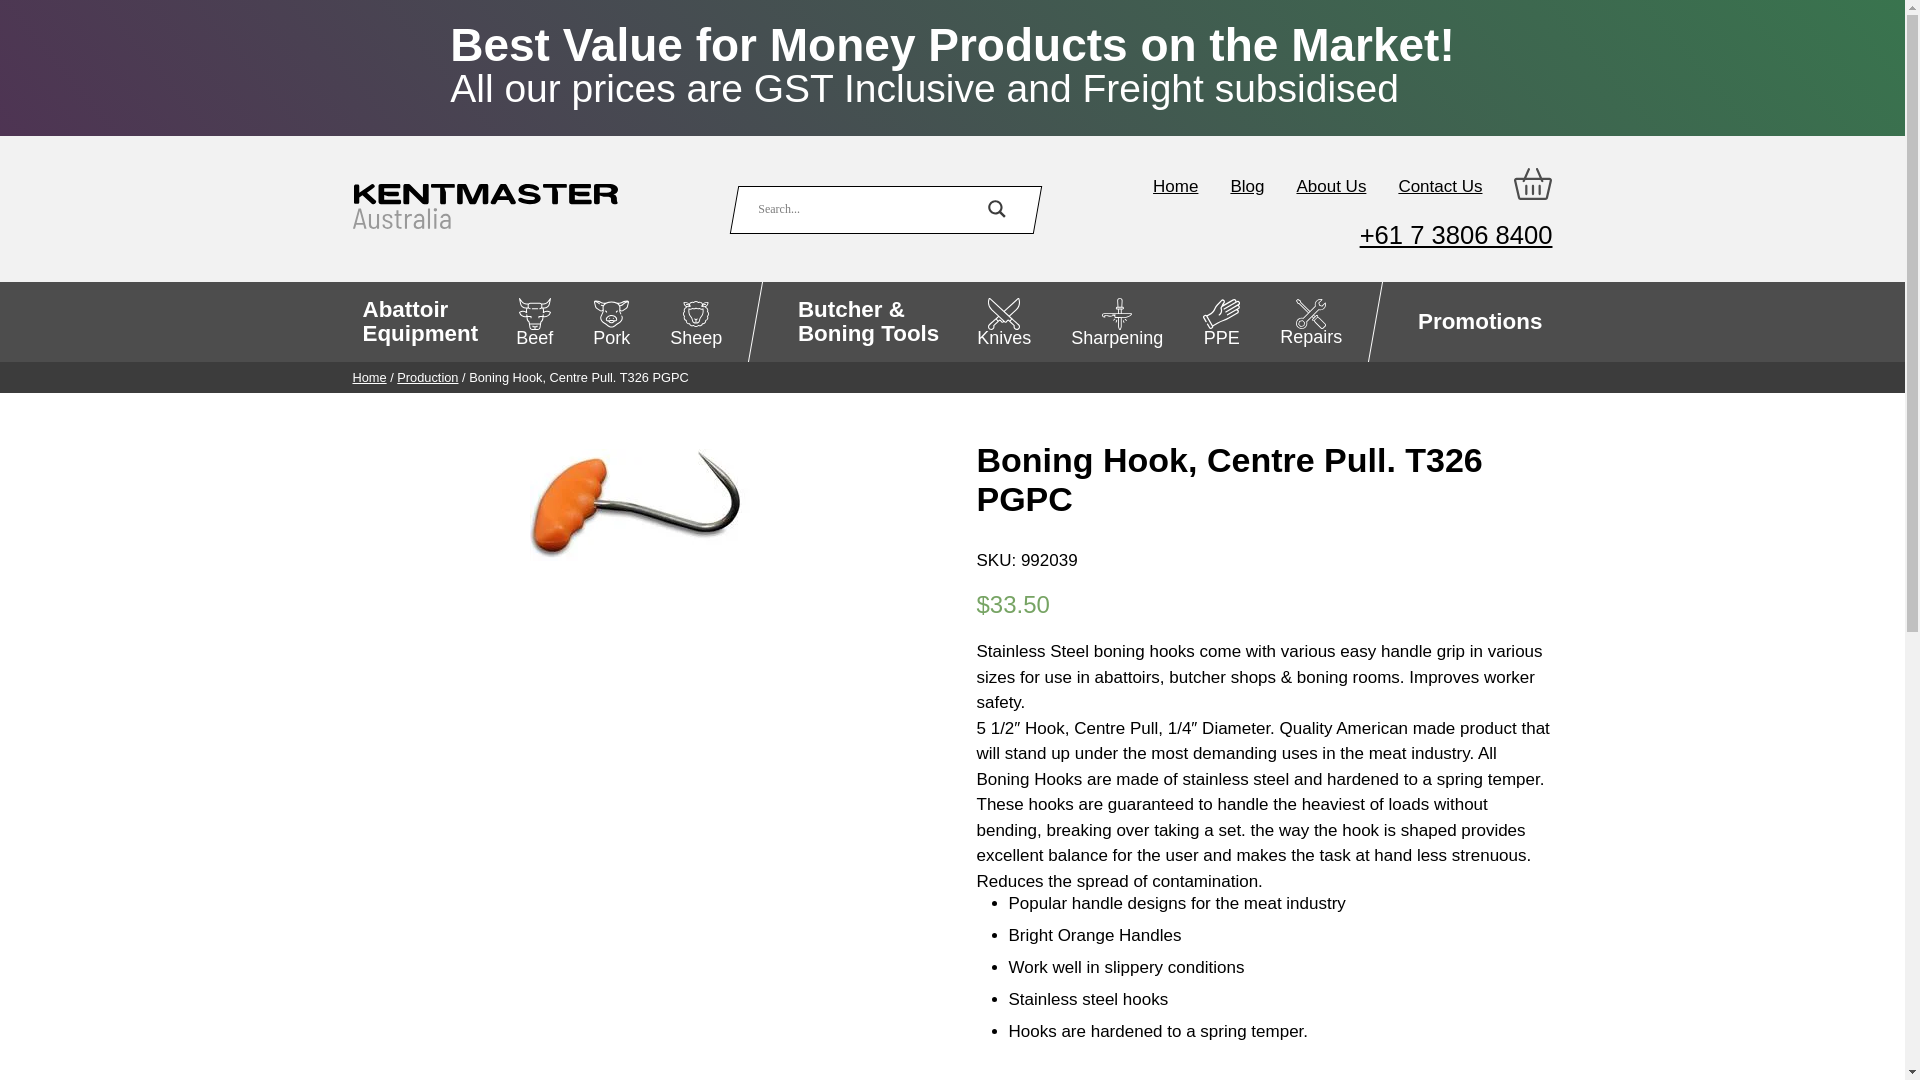 The height and width of the screenshot is (1080, 1920). I want to click on Blog, so click(419, 321).